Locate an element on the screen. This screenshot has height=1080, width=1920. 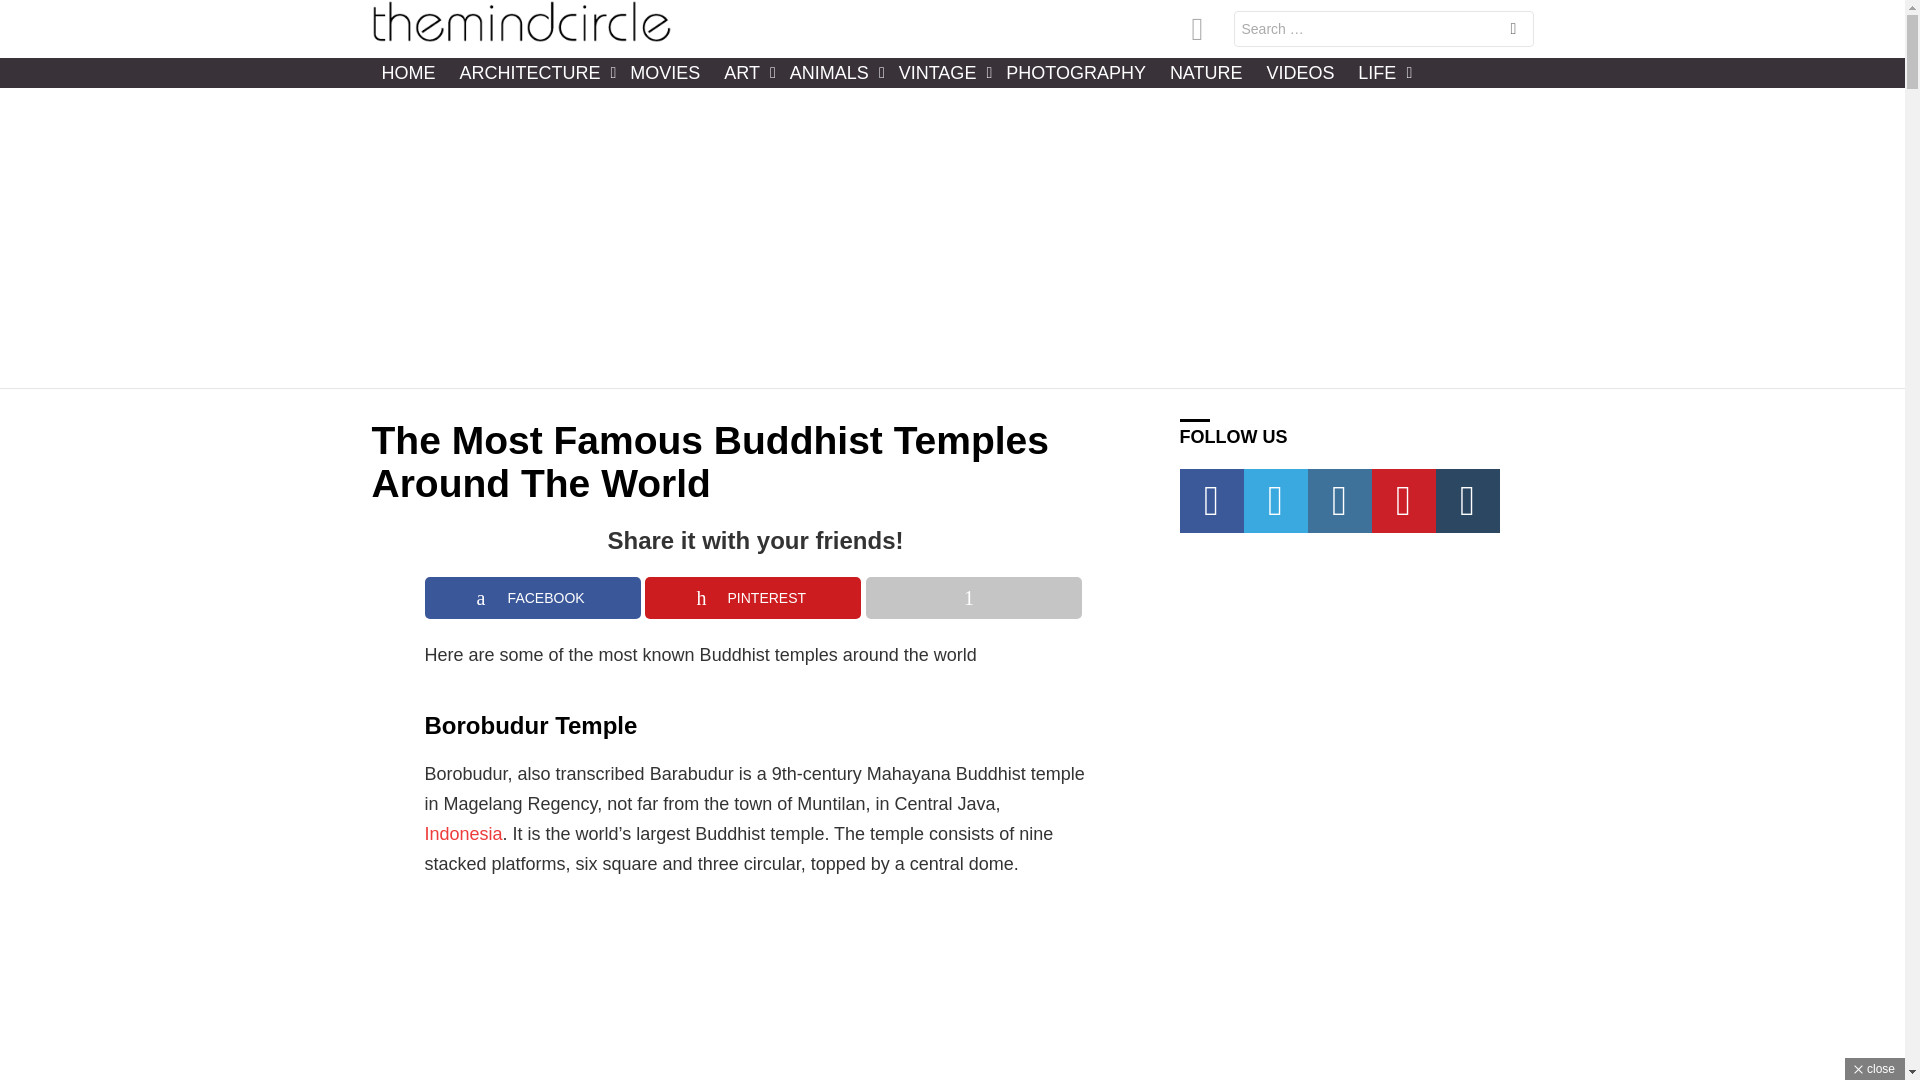
ART is located at coordinates (744, 72).